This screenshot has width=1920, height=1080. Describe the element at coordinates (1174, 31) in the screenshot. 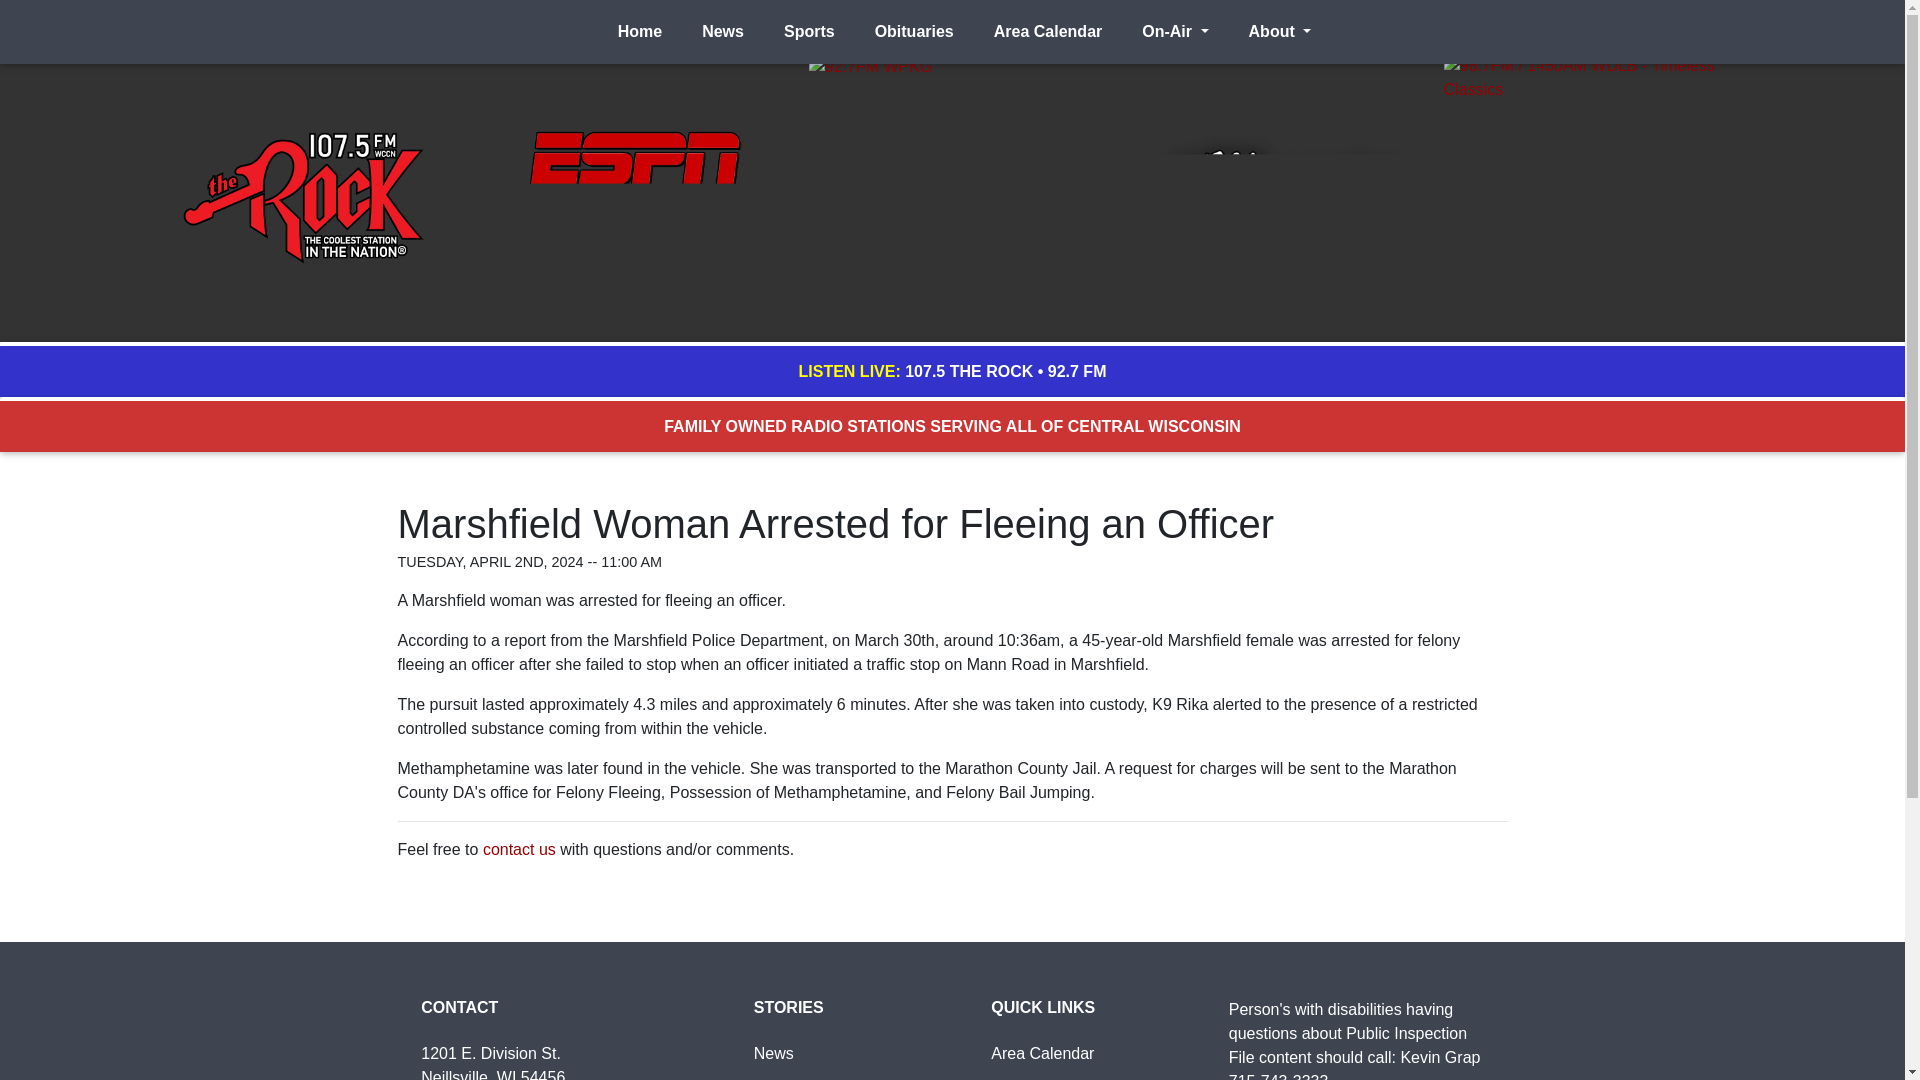

I see `On-Air` at that location.